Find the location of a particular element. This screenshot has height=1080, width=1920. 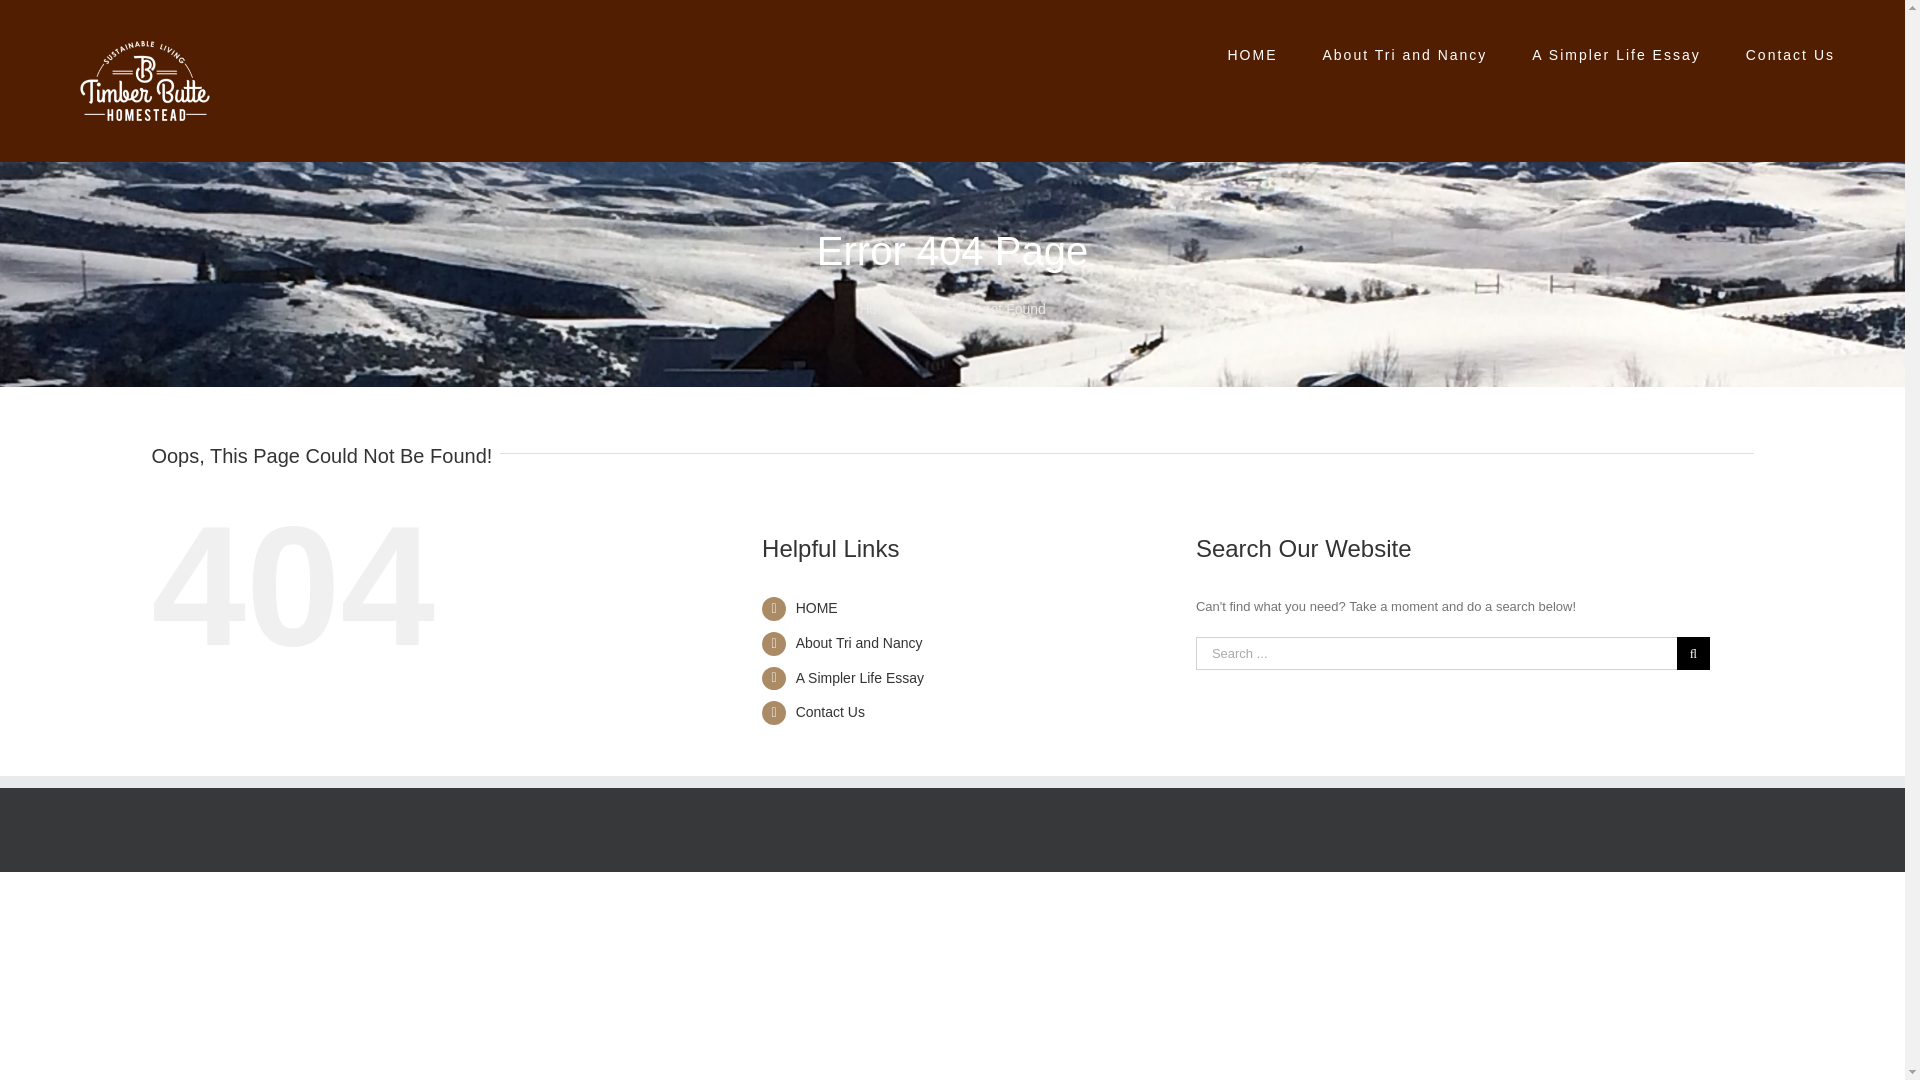

About Tri and Nancy is located at coordinates (860, 643).